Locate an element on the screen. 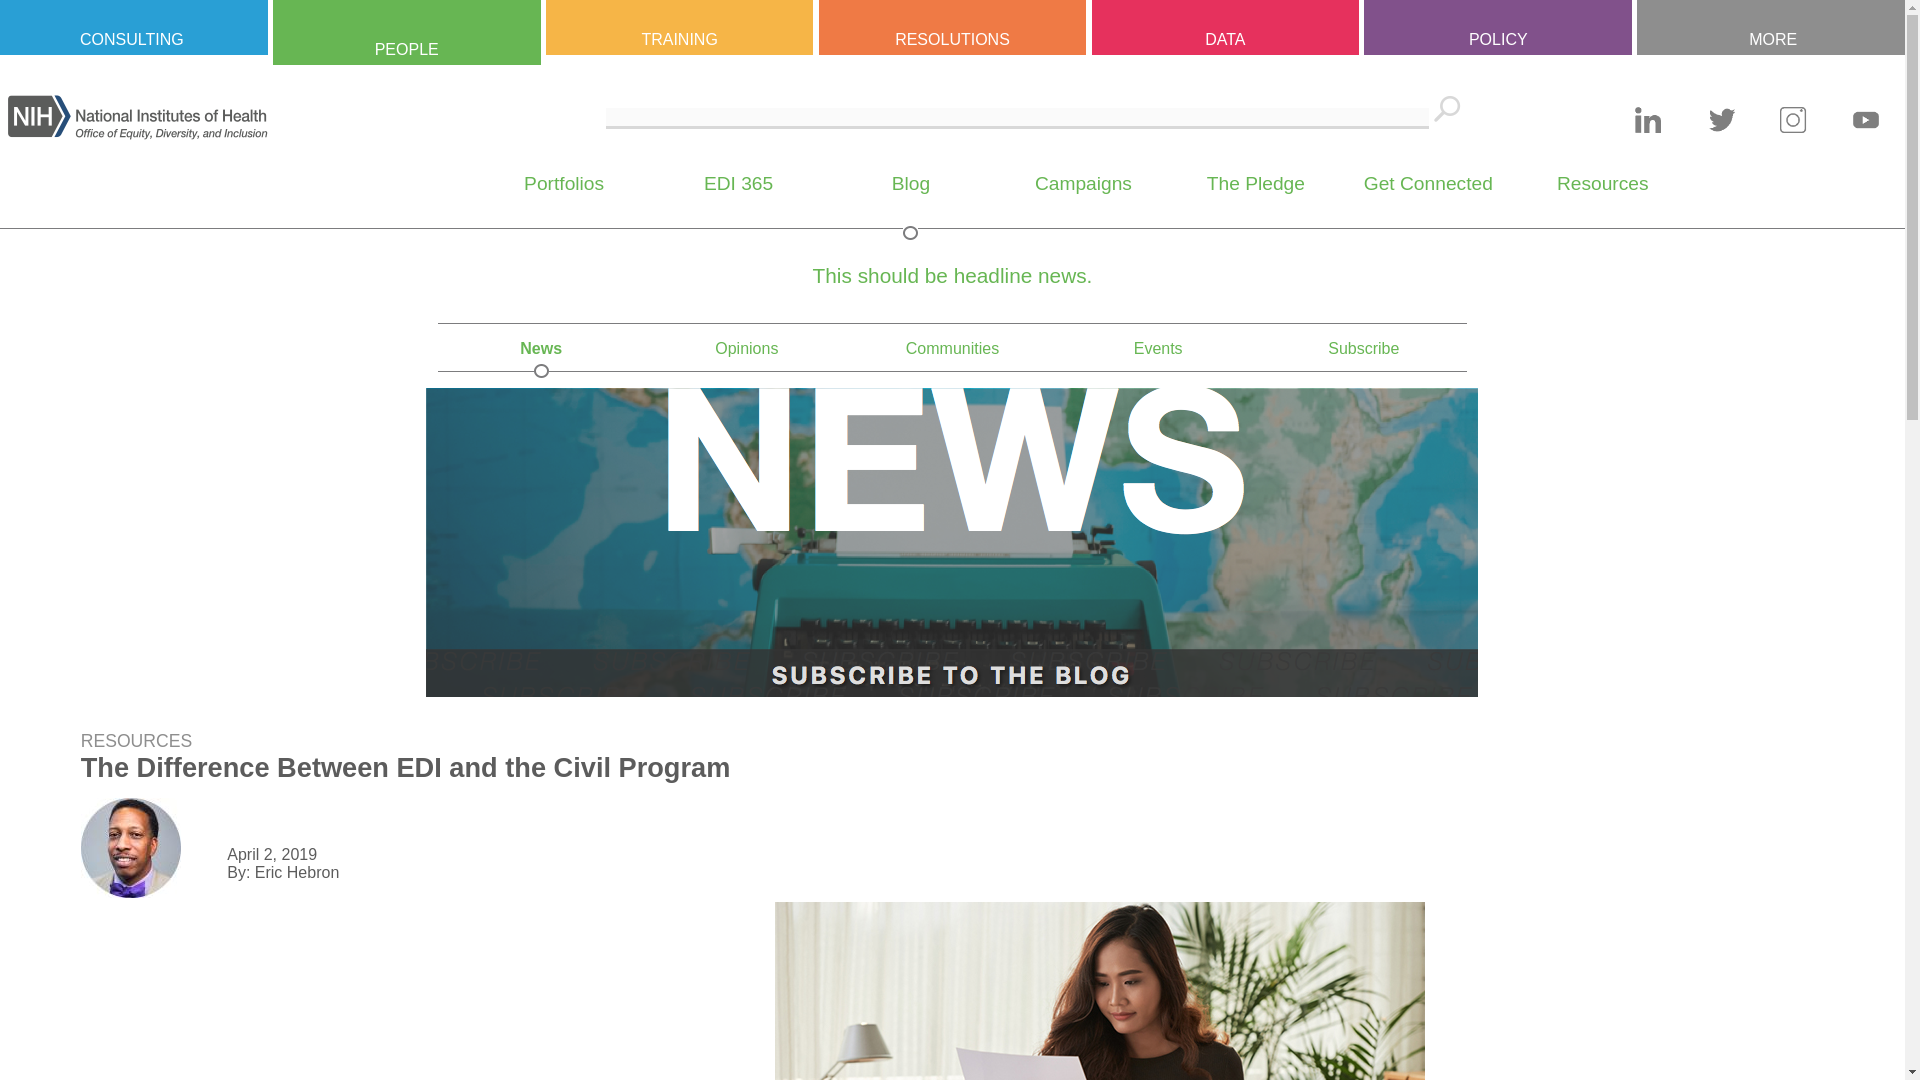  Subscribe to the EDI Blog is located at coordinates (952, 690).